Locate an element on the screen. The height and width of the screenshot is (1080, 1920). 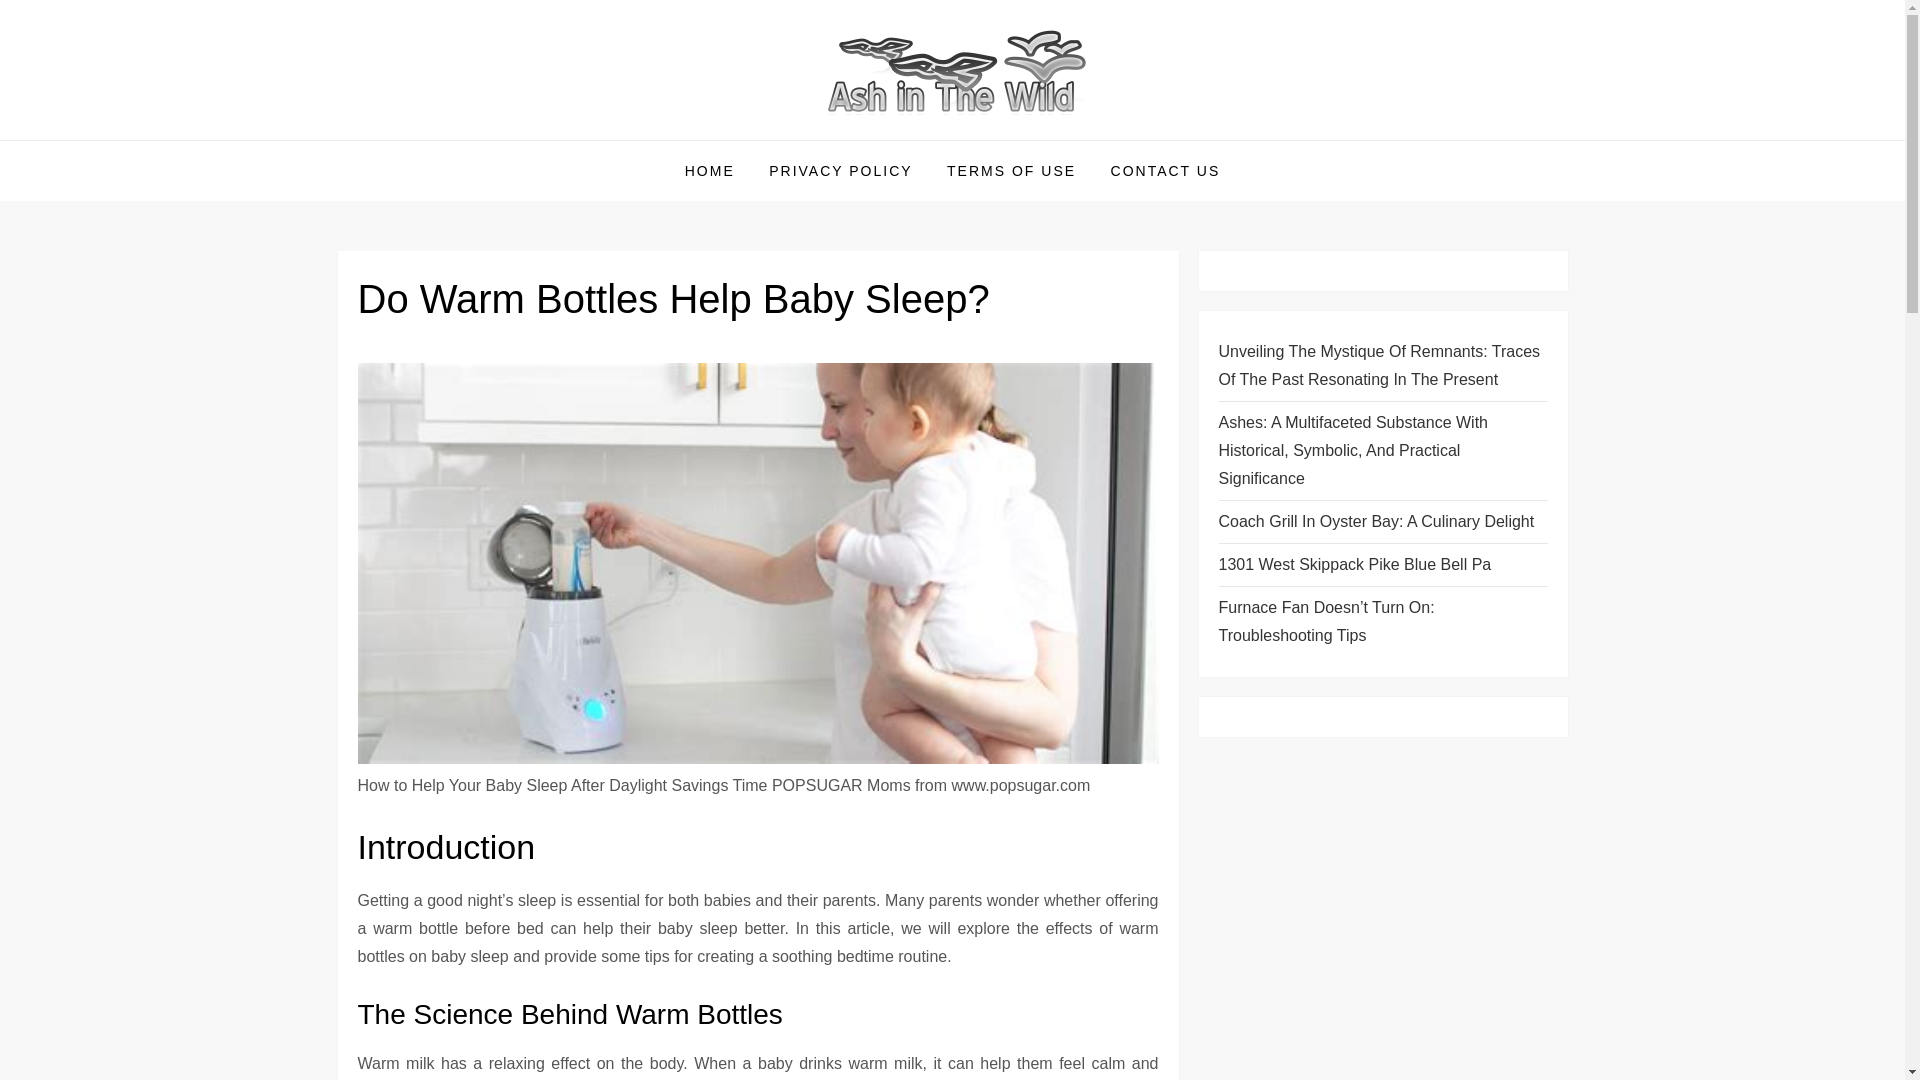
HOME is located at coordinates (710, 170).